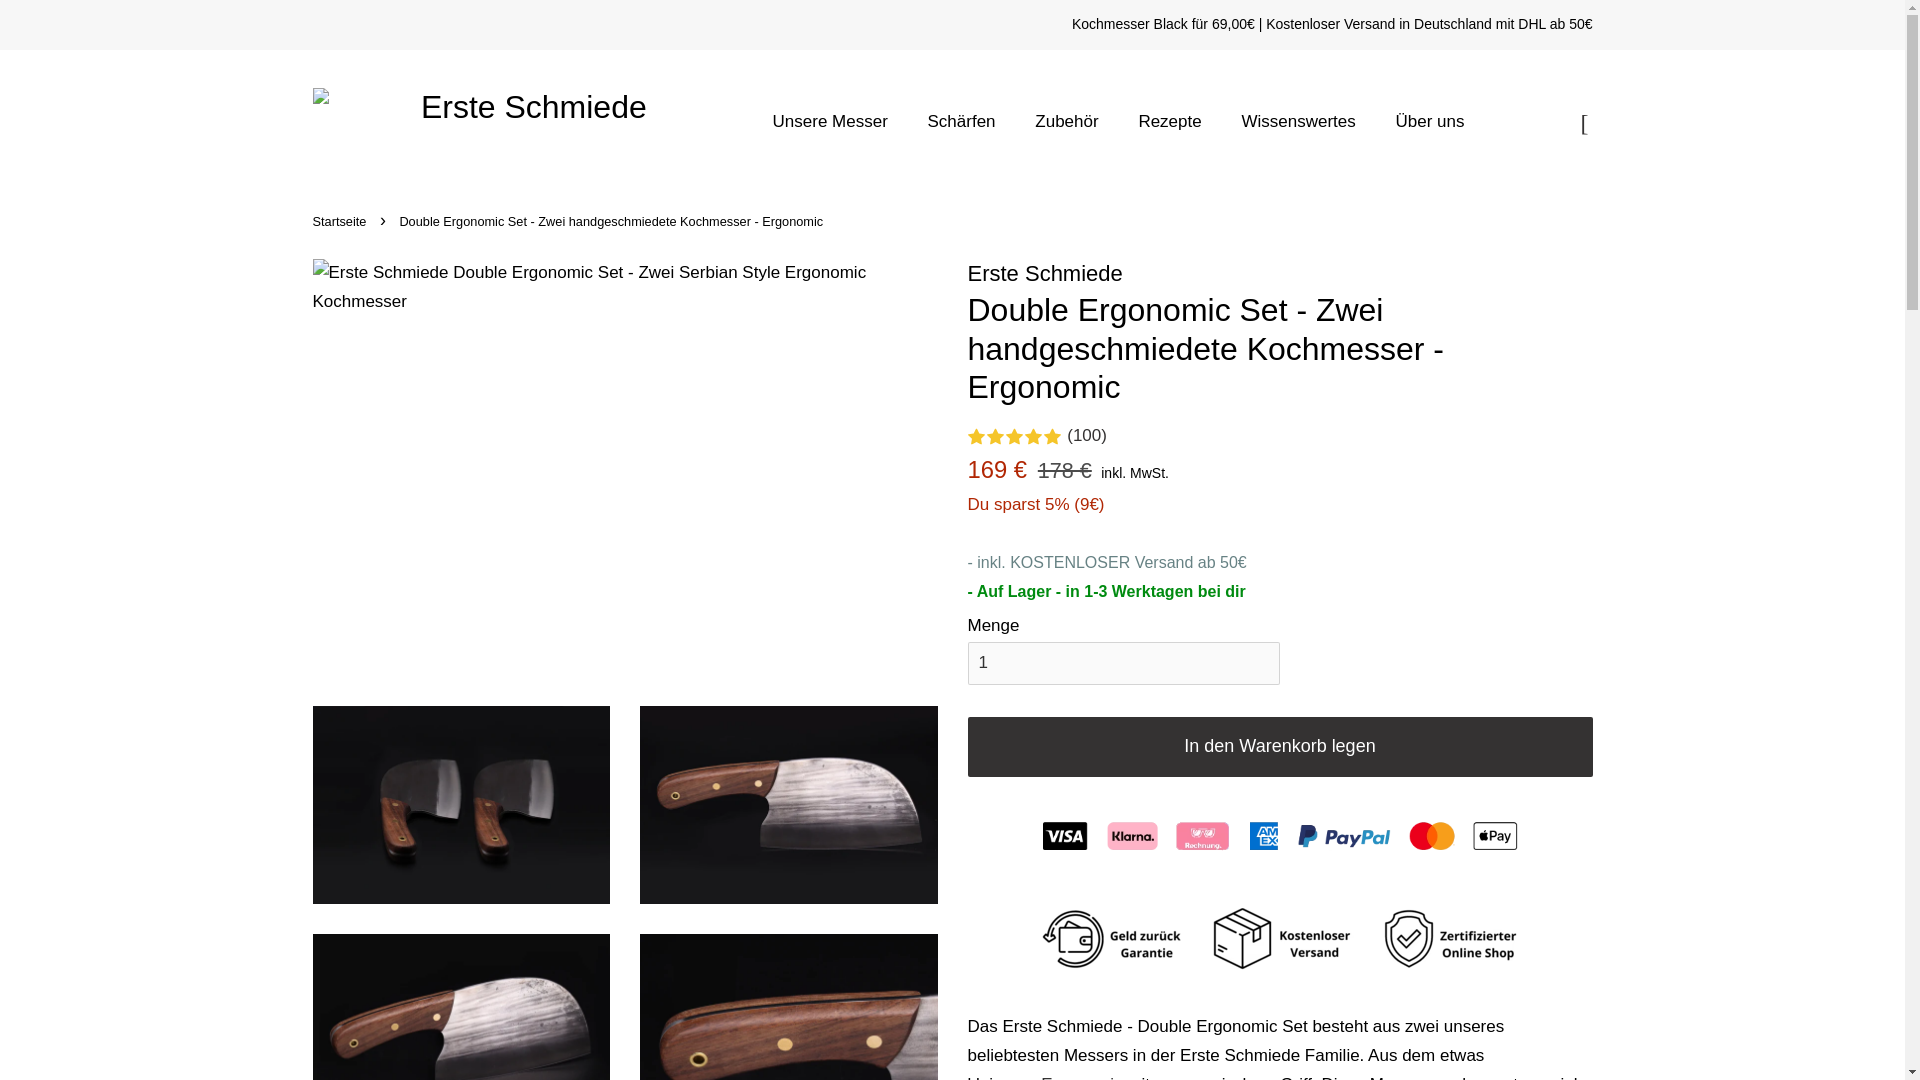 The image size is (1920, 1080). What do you see at coordinates (1080, 1077) in the screenshot?
I see `Zum Erste Schmiede Ergonomic Kochmesser` at bounding box center [1080, 1077].